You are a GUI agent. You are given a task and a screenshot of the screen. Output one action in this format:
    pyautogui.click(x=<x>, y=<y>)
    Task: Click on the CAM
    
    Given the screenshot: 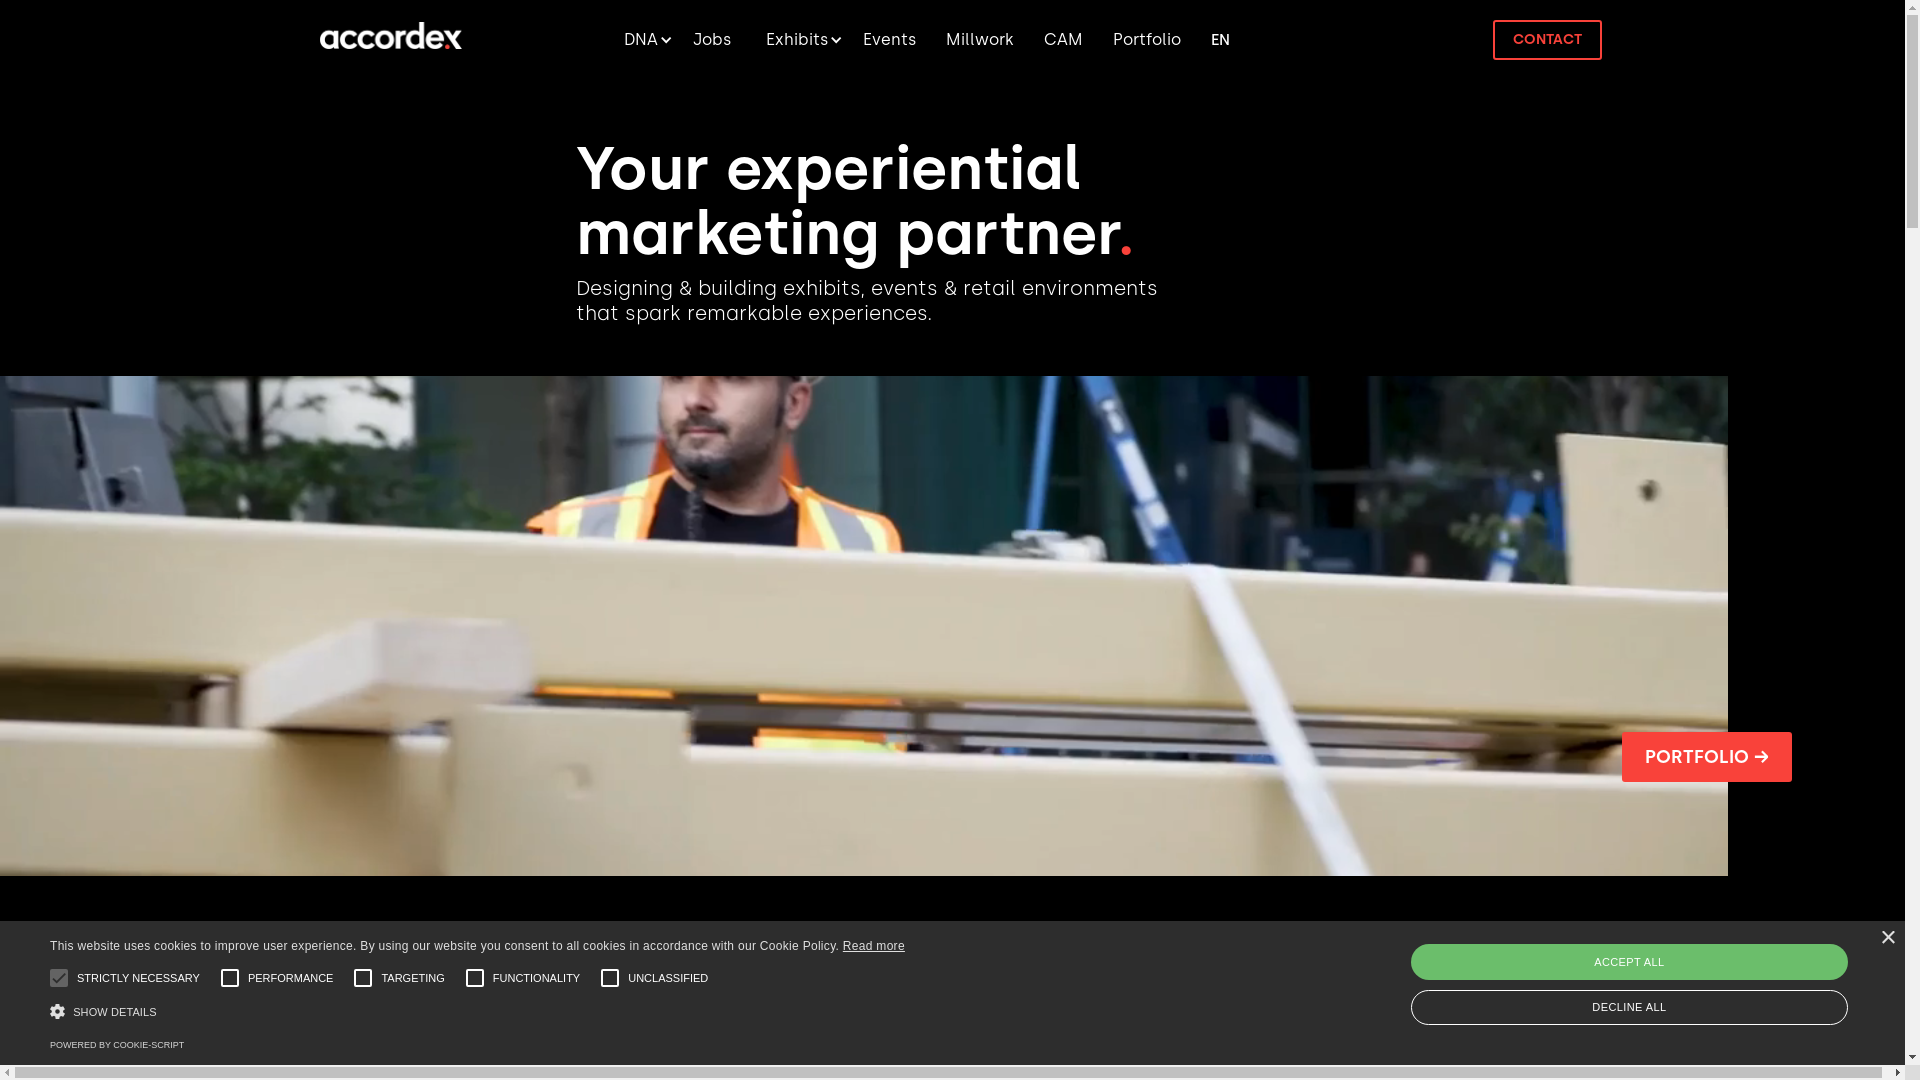 What is the action you would take?
    pyautogui.click(x=1064, y=40)
    